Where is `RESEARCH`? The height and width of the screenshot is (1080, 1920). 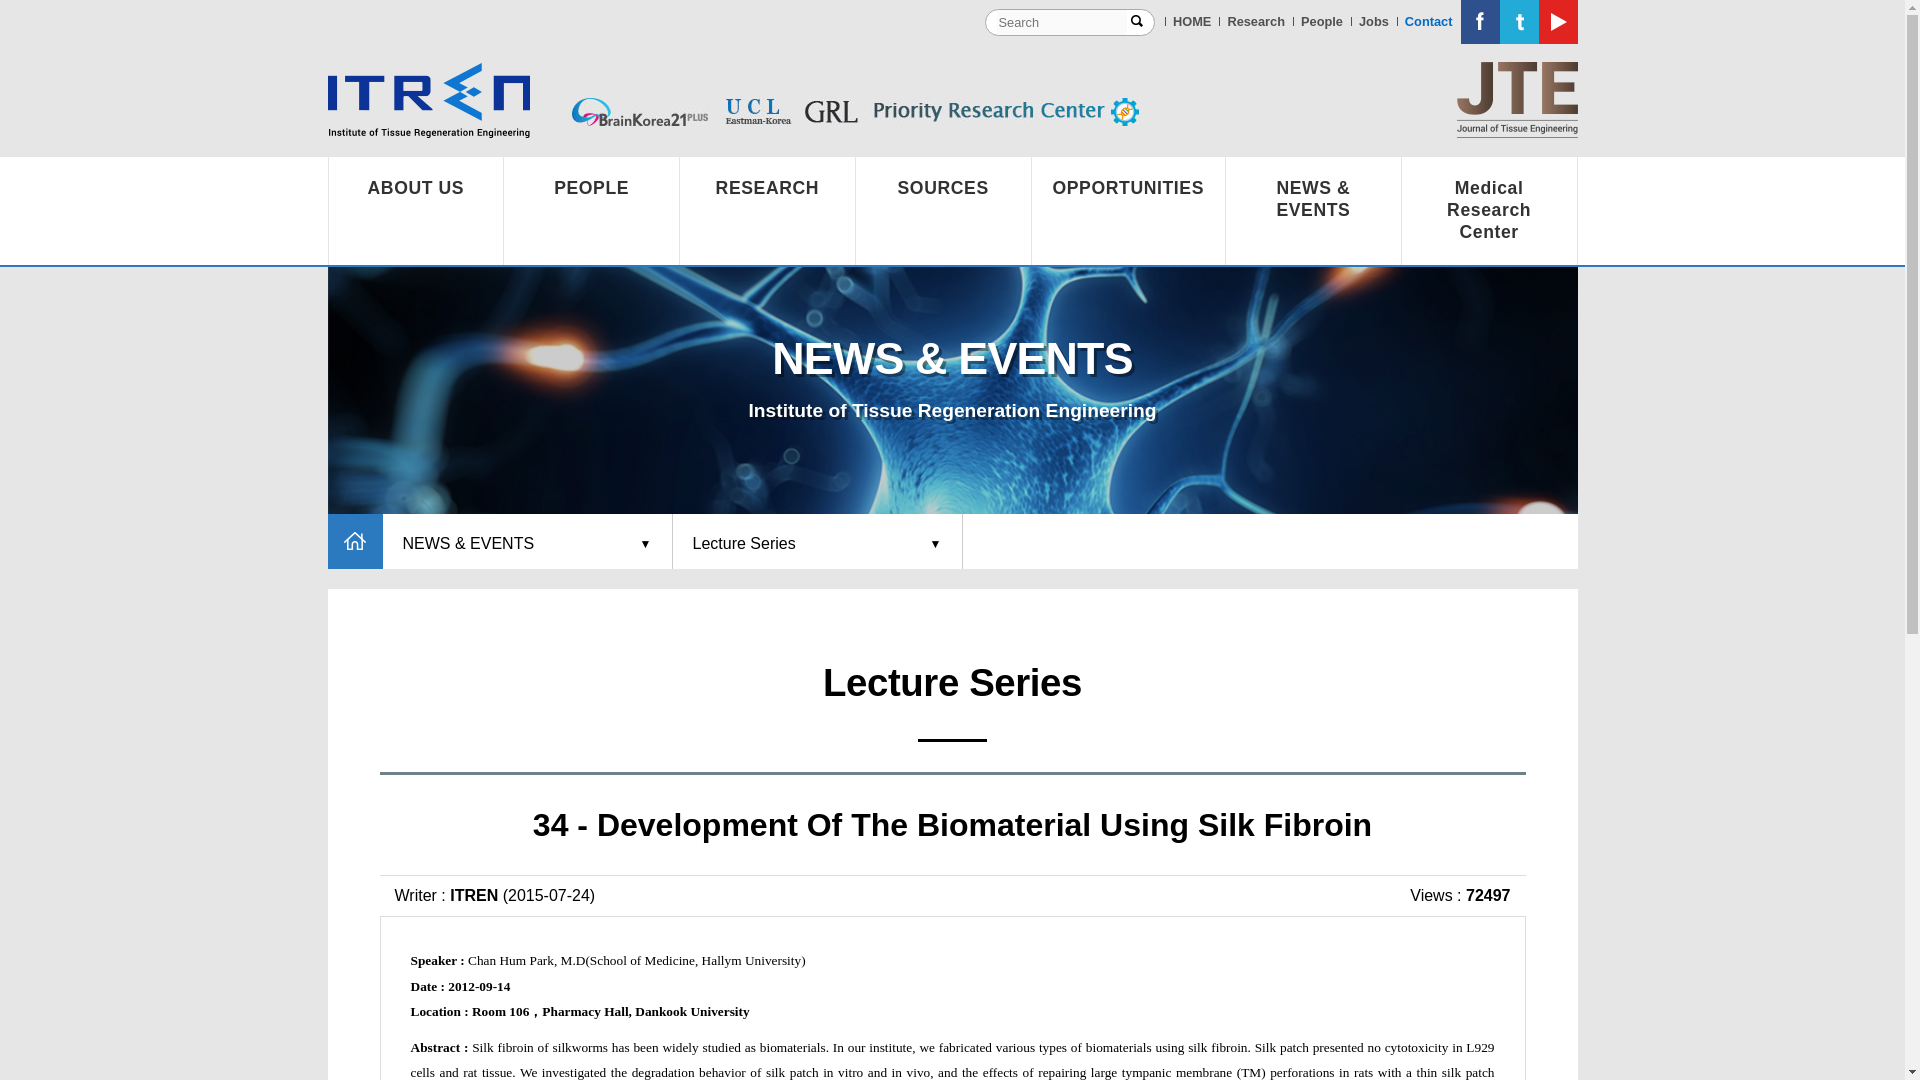 RESEARCH is located at coordinates (766, 188).